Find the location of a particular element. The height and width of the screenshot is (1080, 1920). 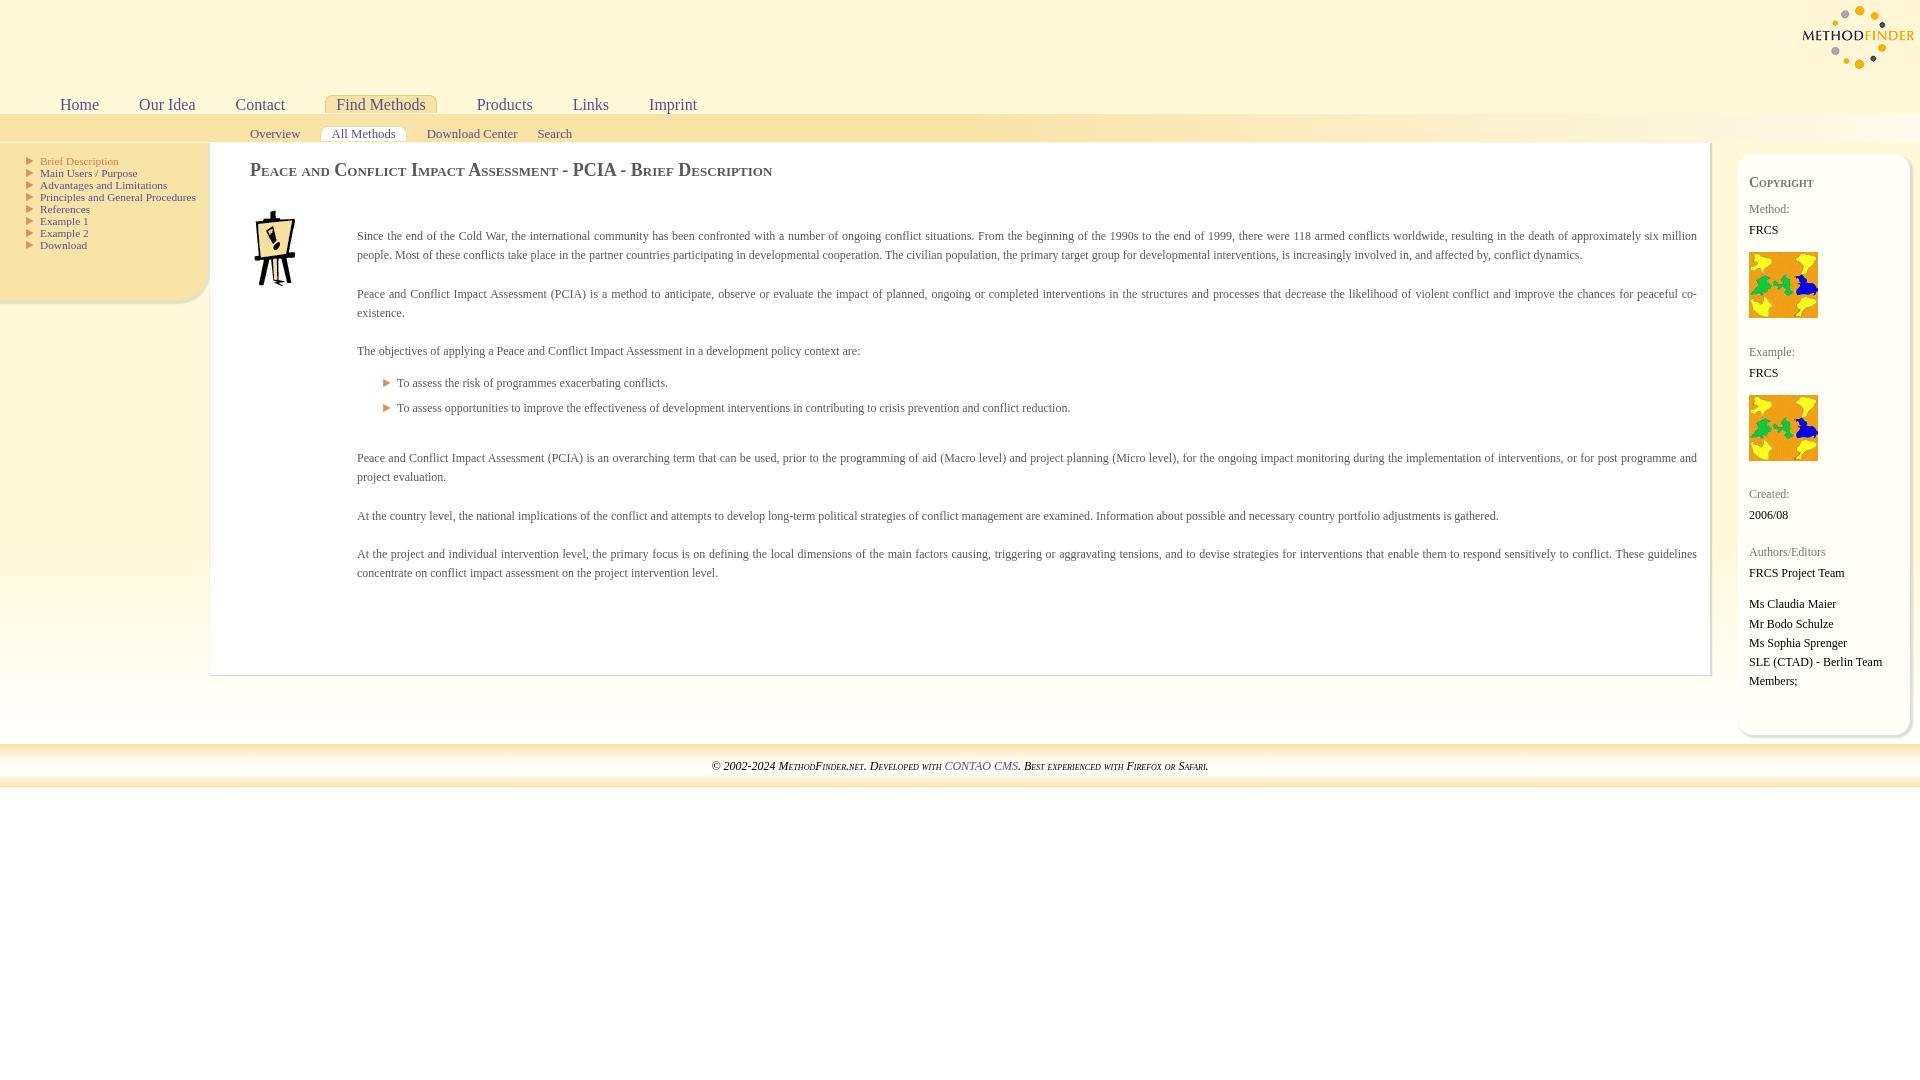

Links is located at coordinates (590, 104).